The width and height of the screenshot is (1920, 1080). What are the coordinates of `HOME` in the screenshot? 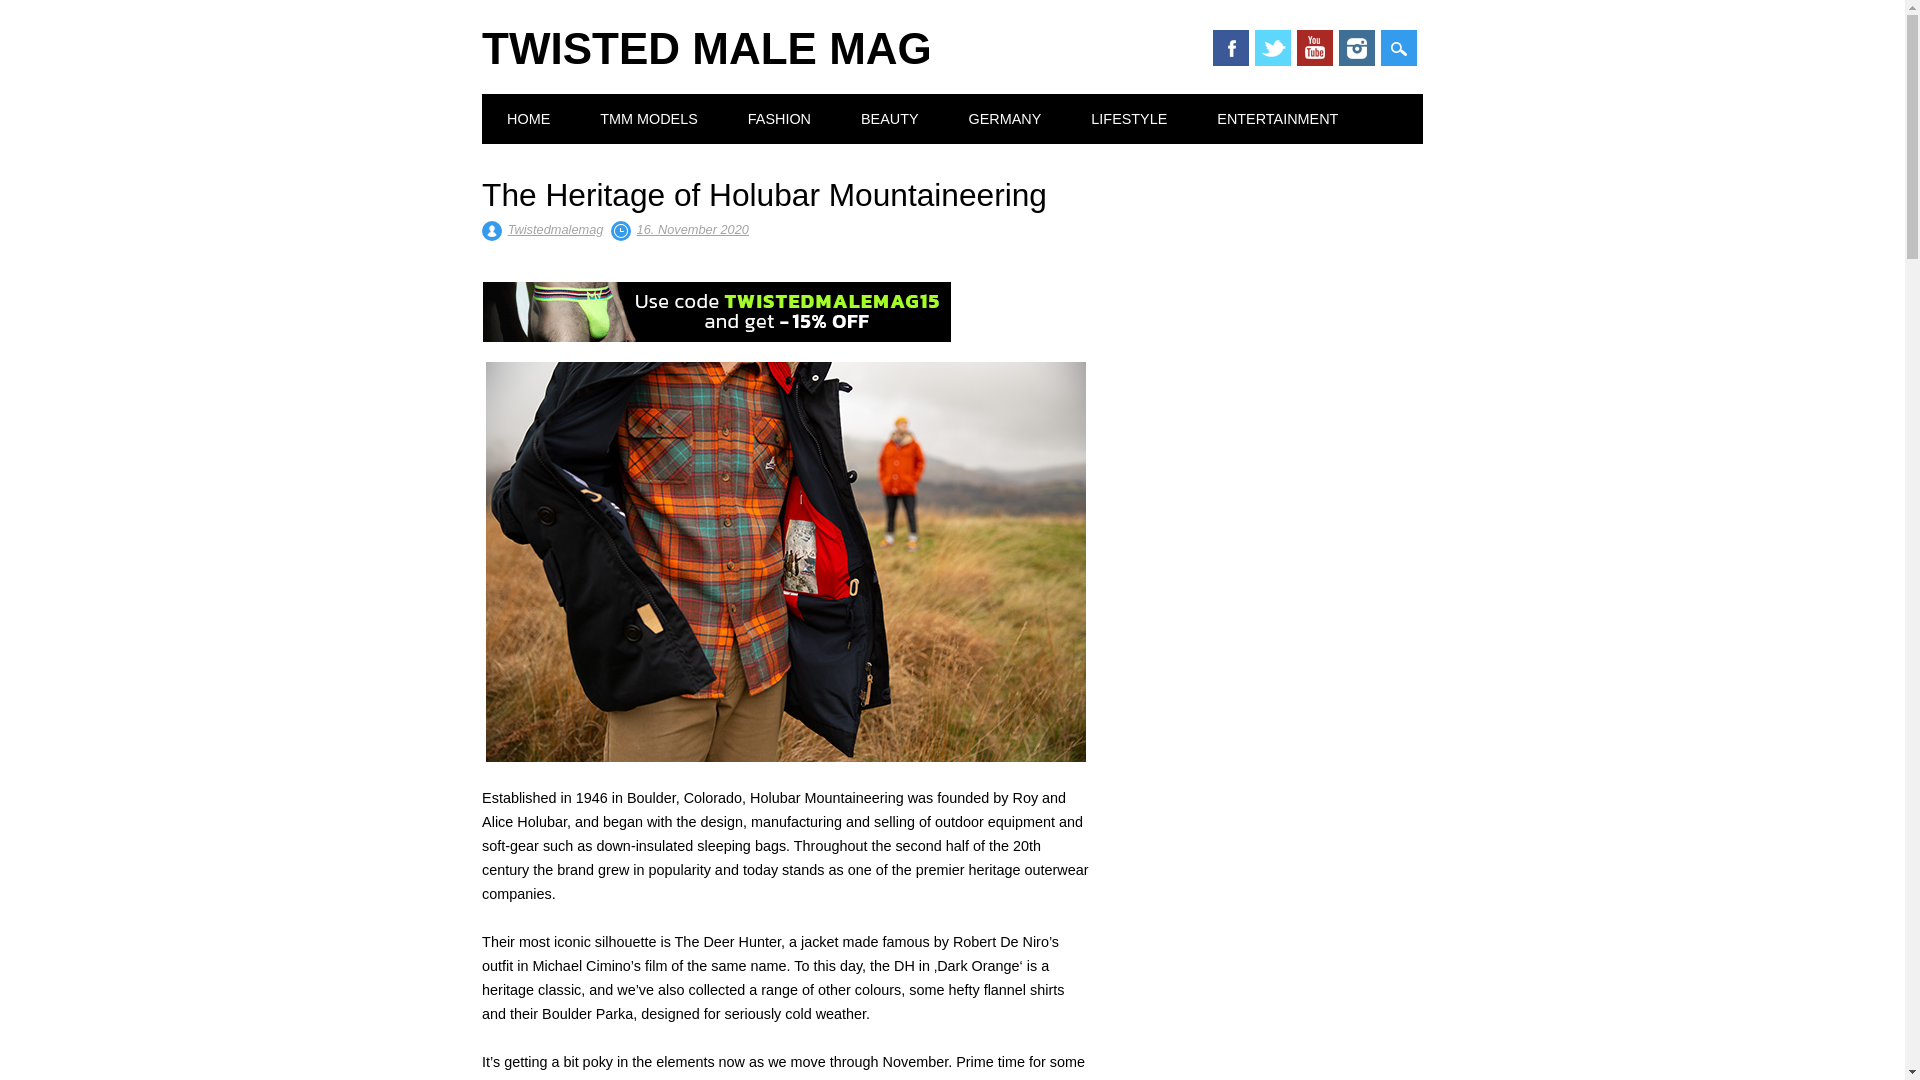 It's located at (528, 118).